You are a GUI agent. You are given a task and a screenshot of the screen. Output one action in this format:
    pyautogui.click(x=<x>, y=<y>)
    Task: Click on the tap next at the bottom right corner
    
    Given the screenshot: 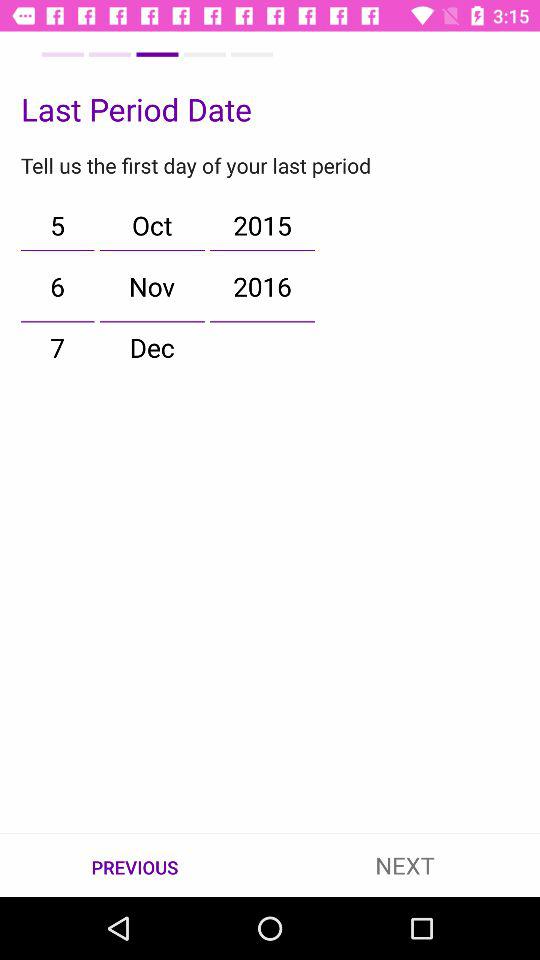 What is the action you would take?
    pyautogui.click(x=405, y=864)
    